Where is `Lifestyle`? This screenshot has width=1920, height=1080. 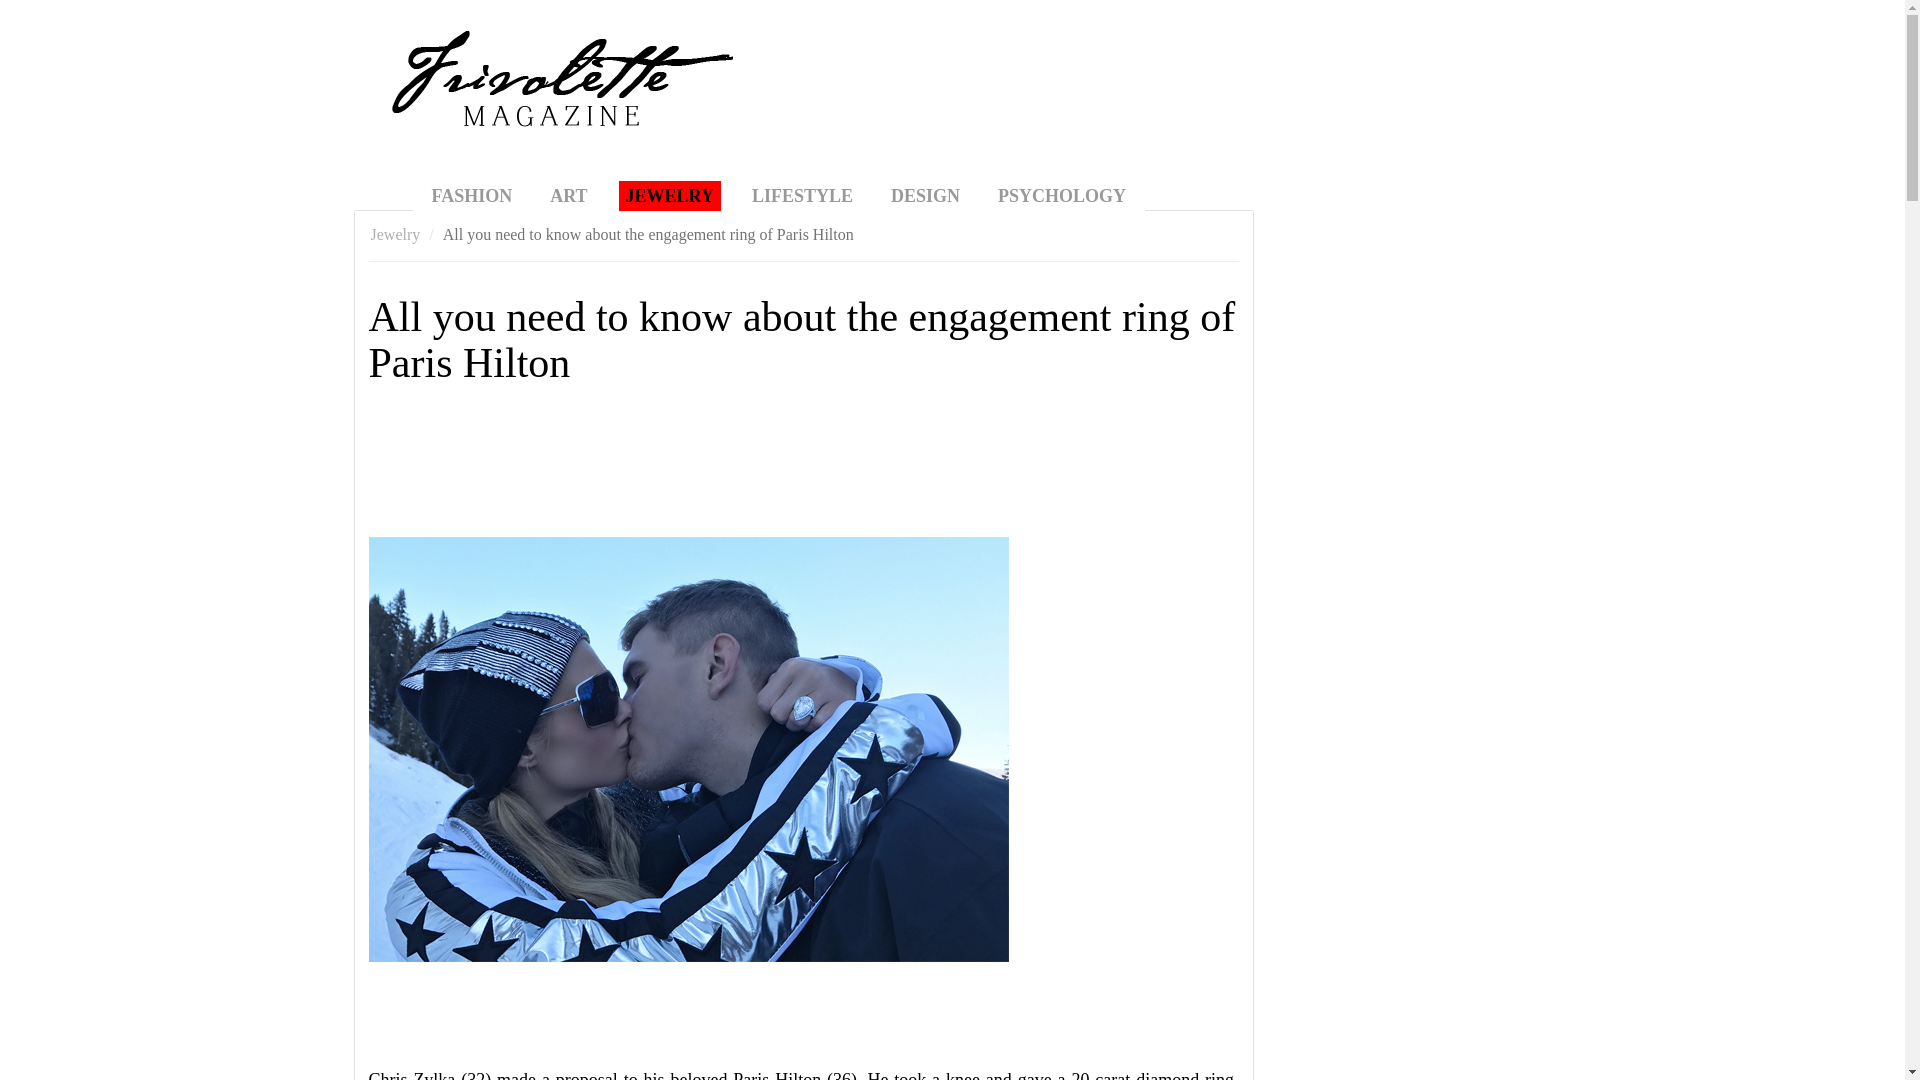
Lifestyle is located at coordinates (802, 196).